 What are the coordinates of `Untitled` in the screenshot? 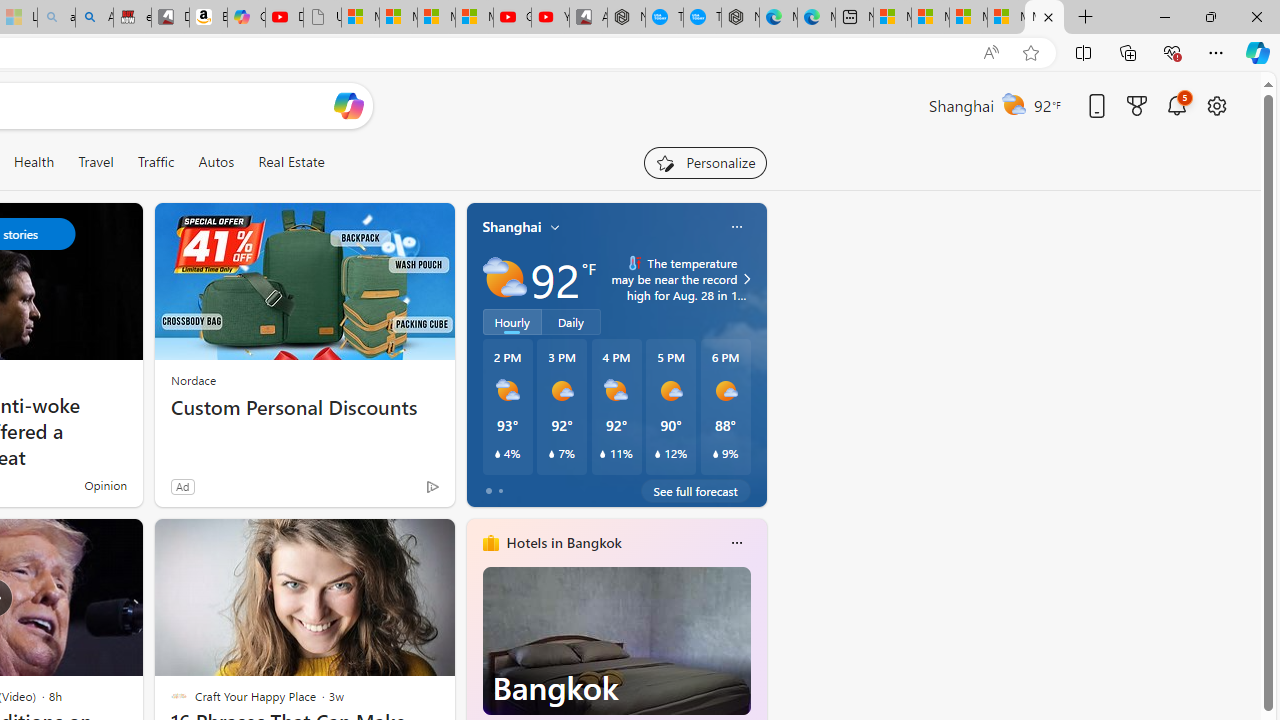 It's located at (322, 18).